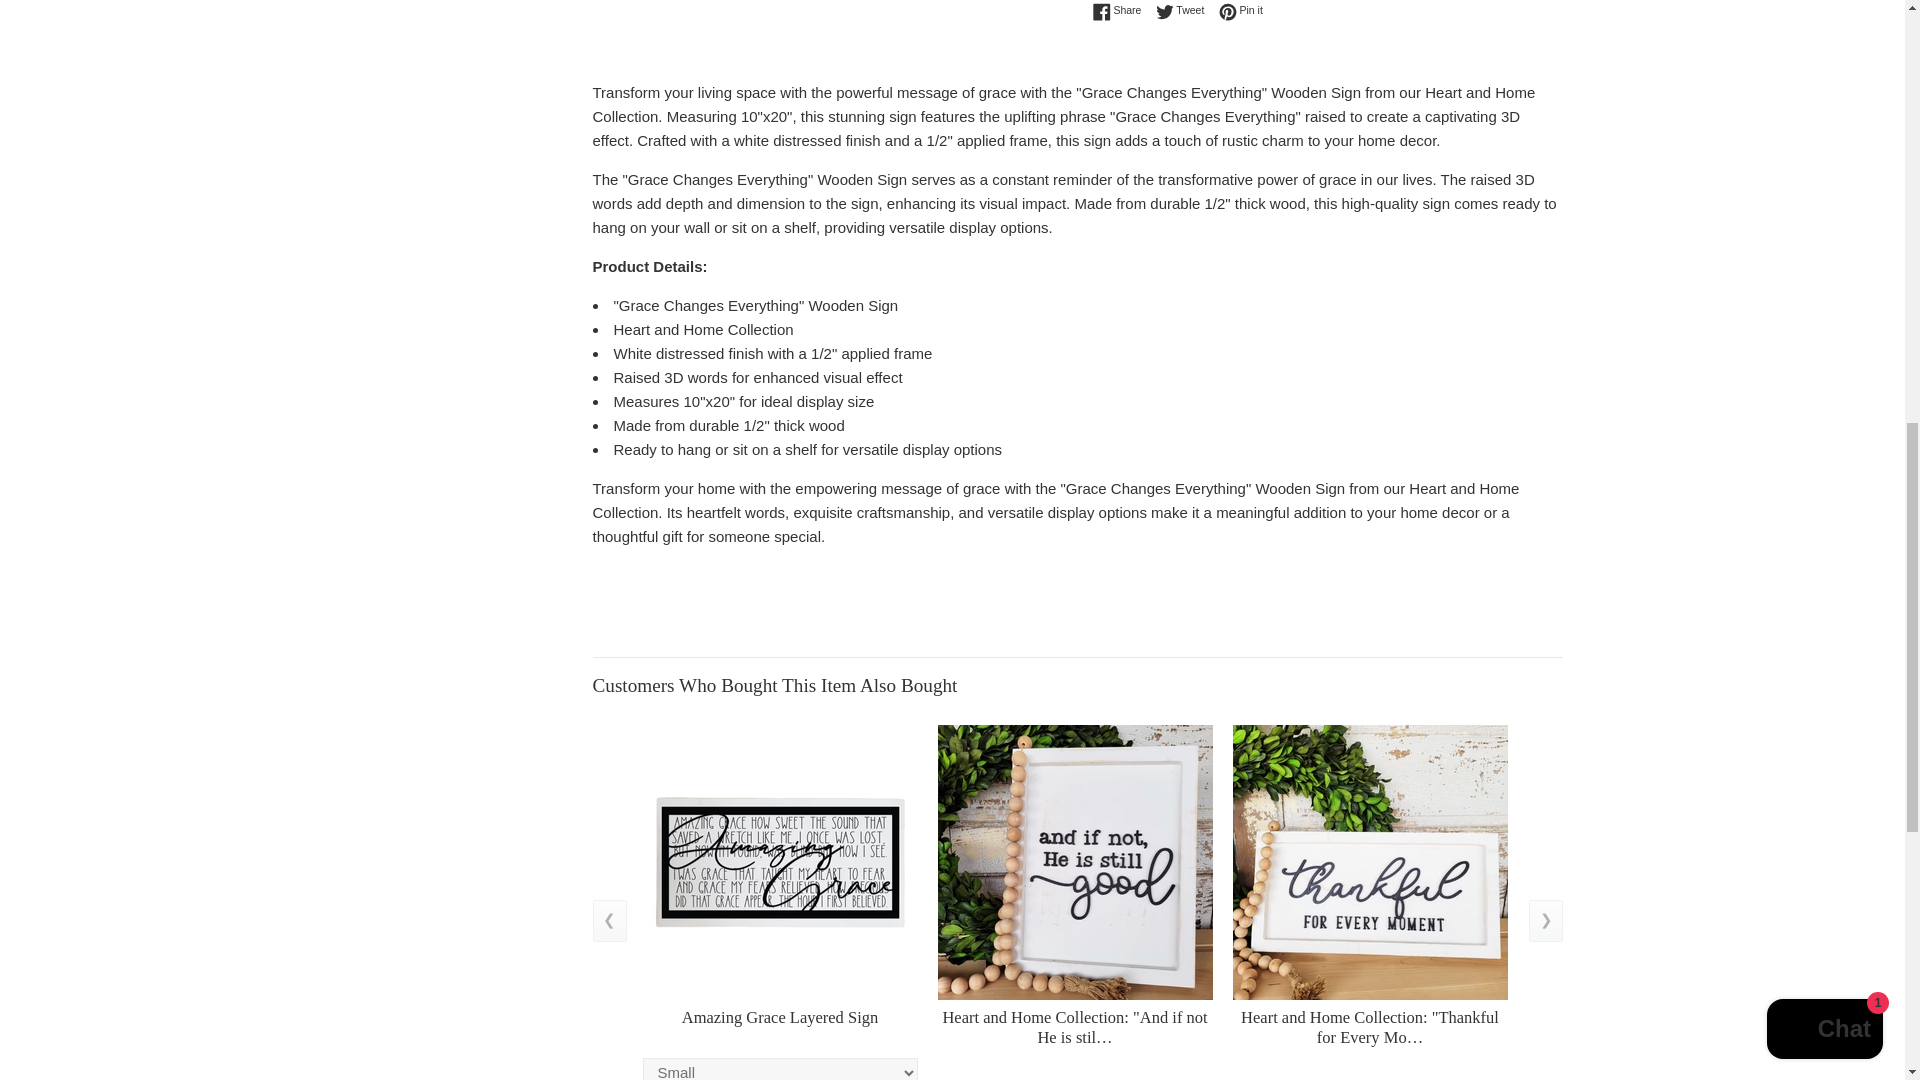  What do you see at coordinates (1121, 11) in the screenshot?
I see `Share on Facebook` at bounding box center [1121, 11].